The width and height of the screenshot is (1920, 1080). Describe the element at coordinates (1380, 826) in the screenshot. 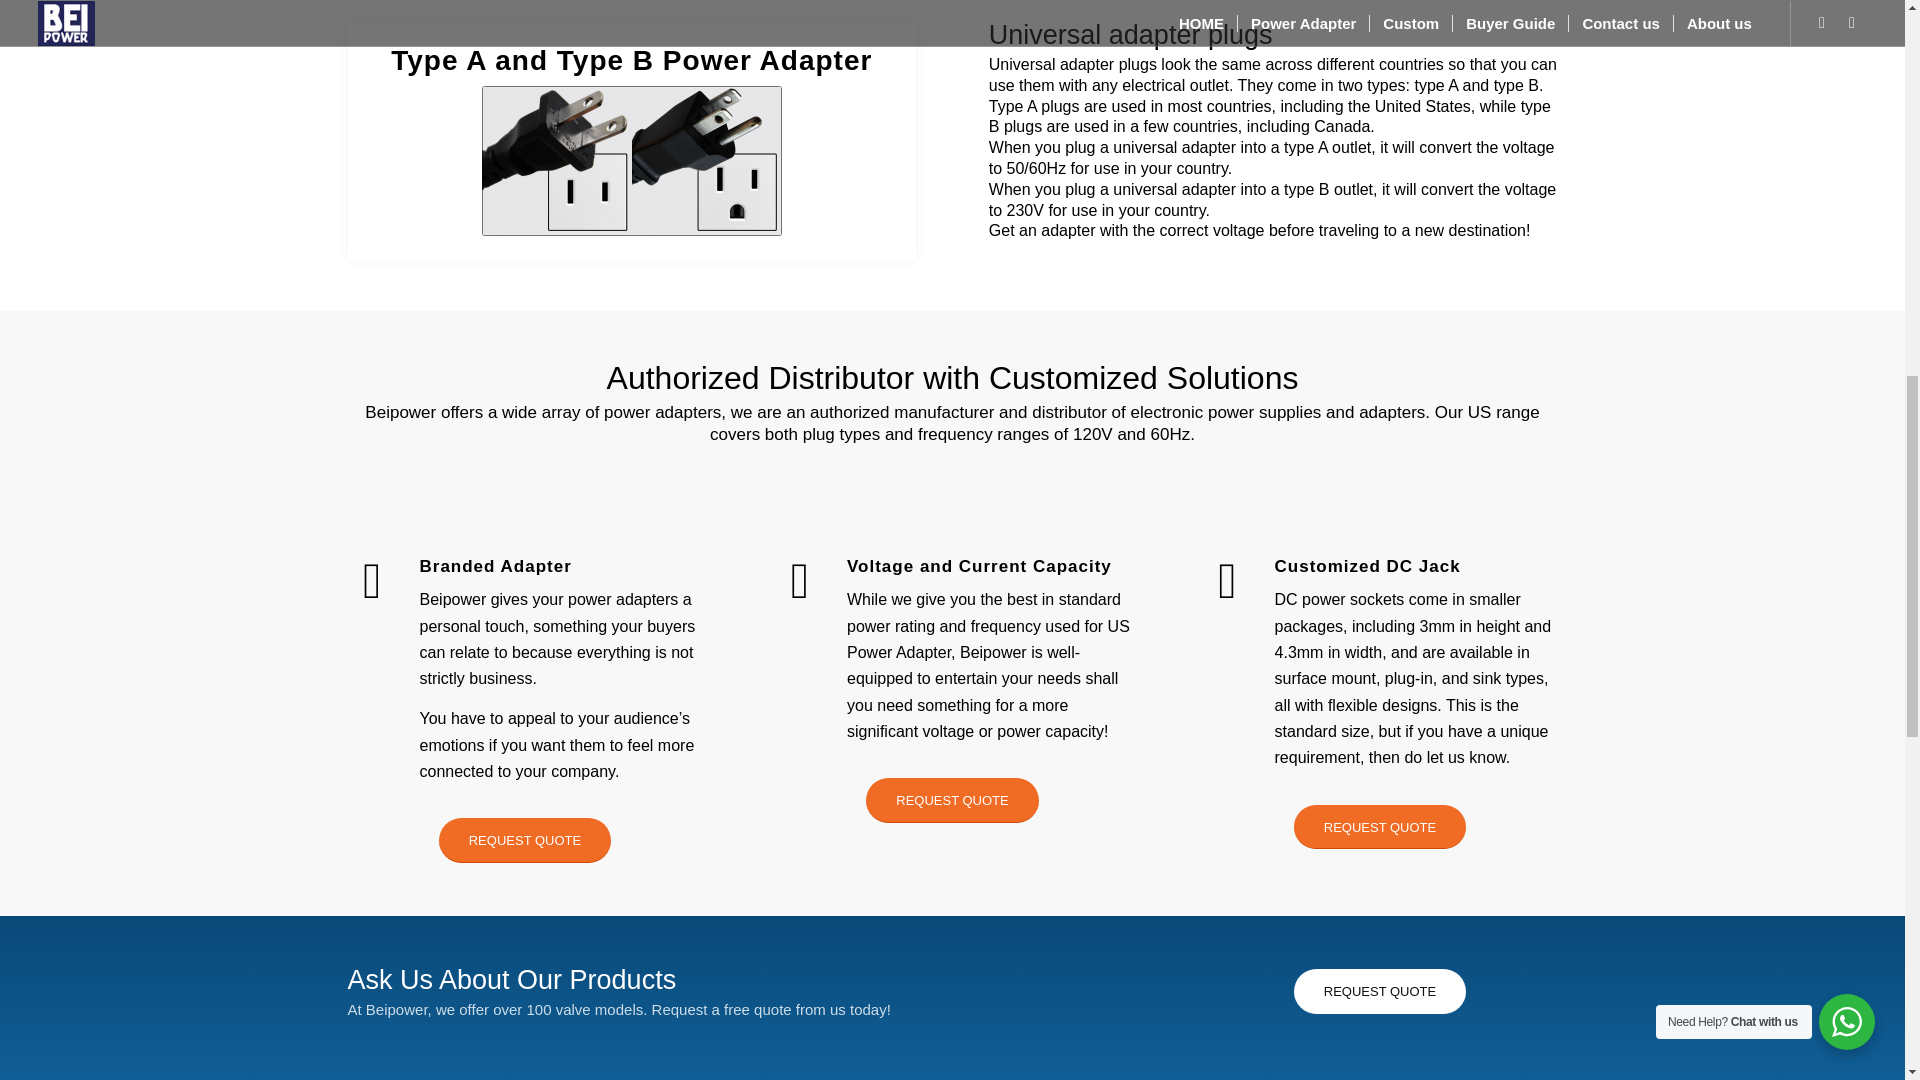

I see `REQUEST QUOTE` at that location.